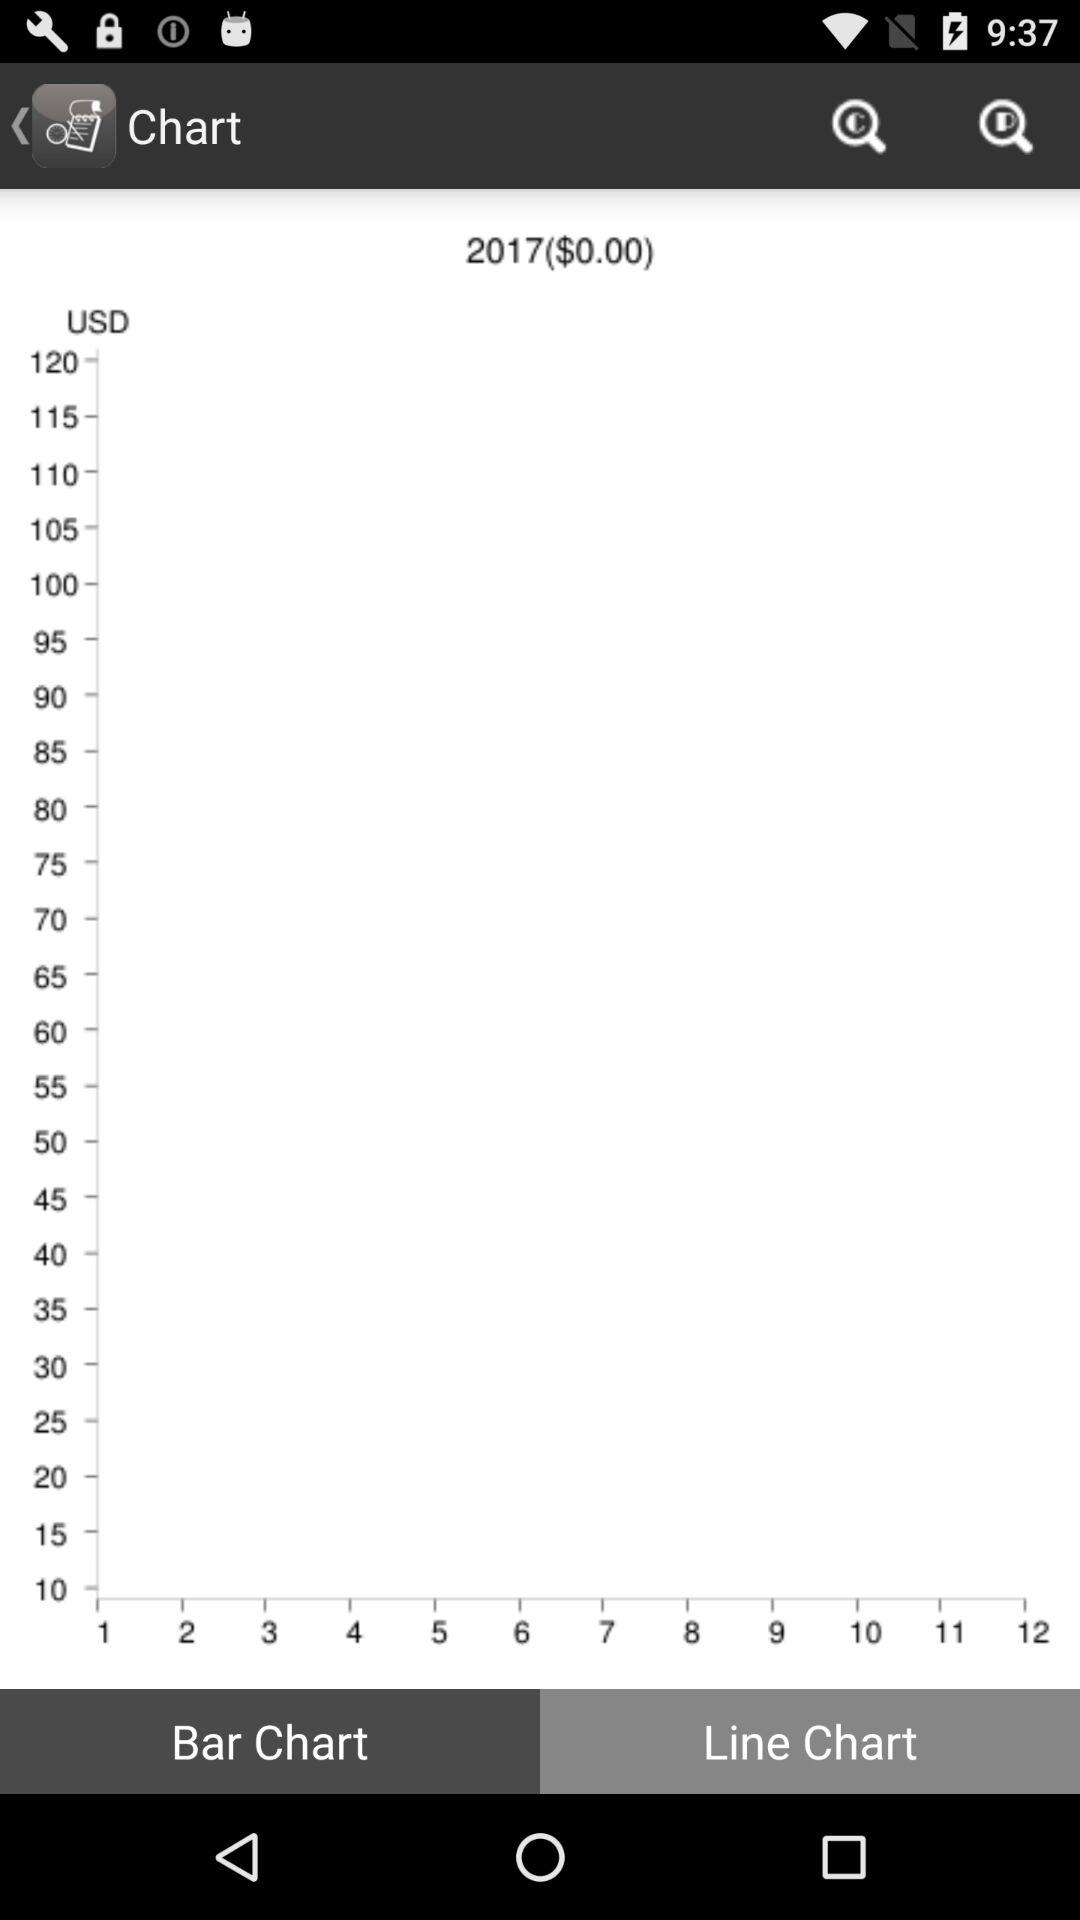  I want to click on select icon to the right of bar chart icon, so click(810, 1740).